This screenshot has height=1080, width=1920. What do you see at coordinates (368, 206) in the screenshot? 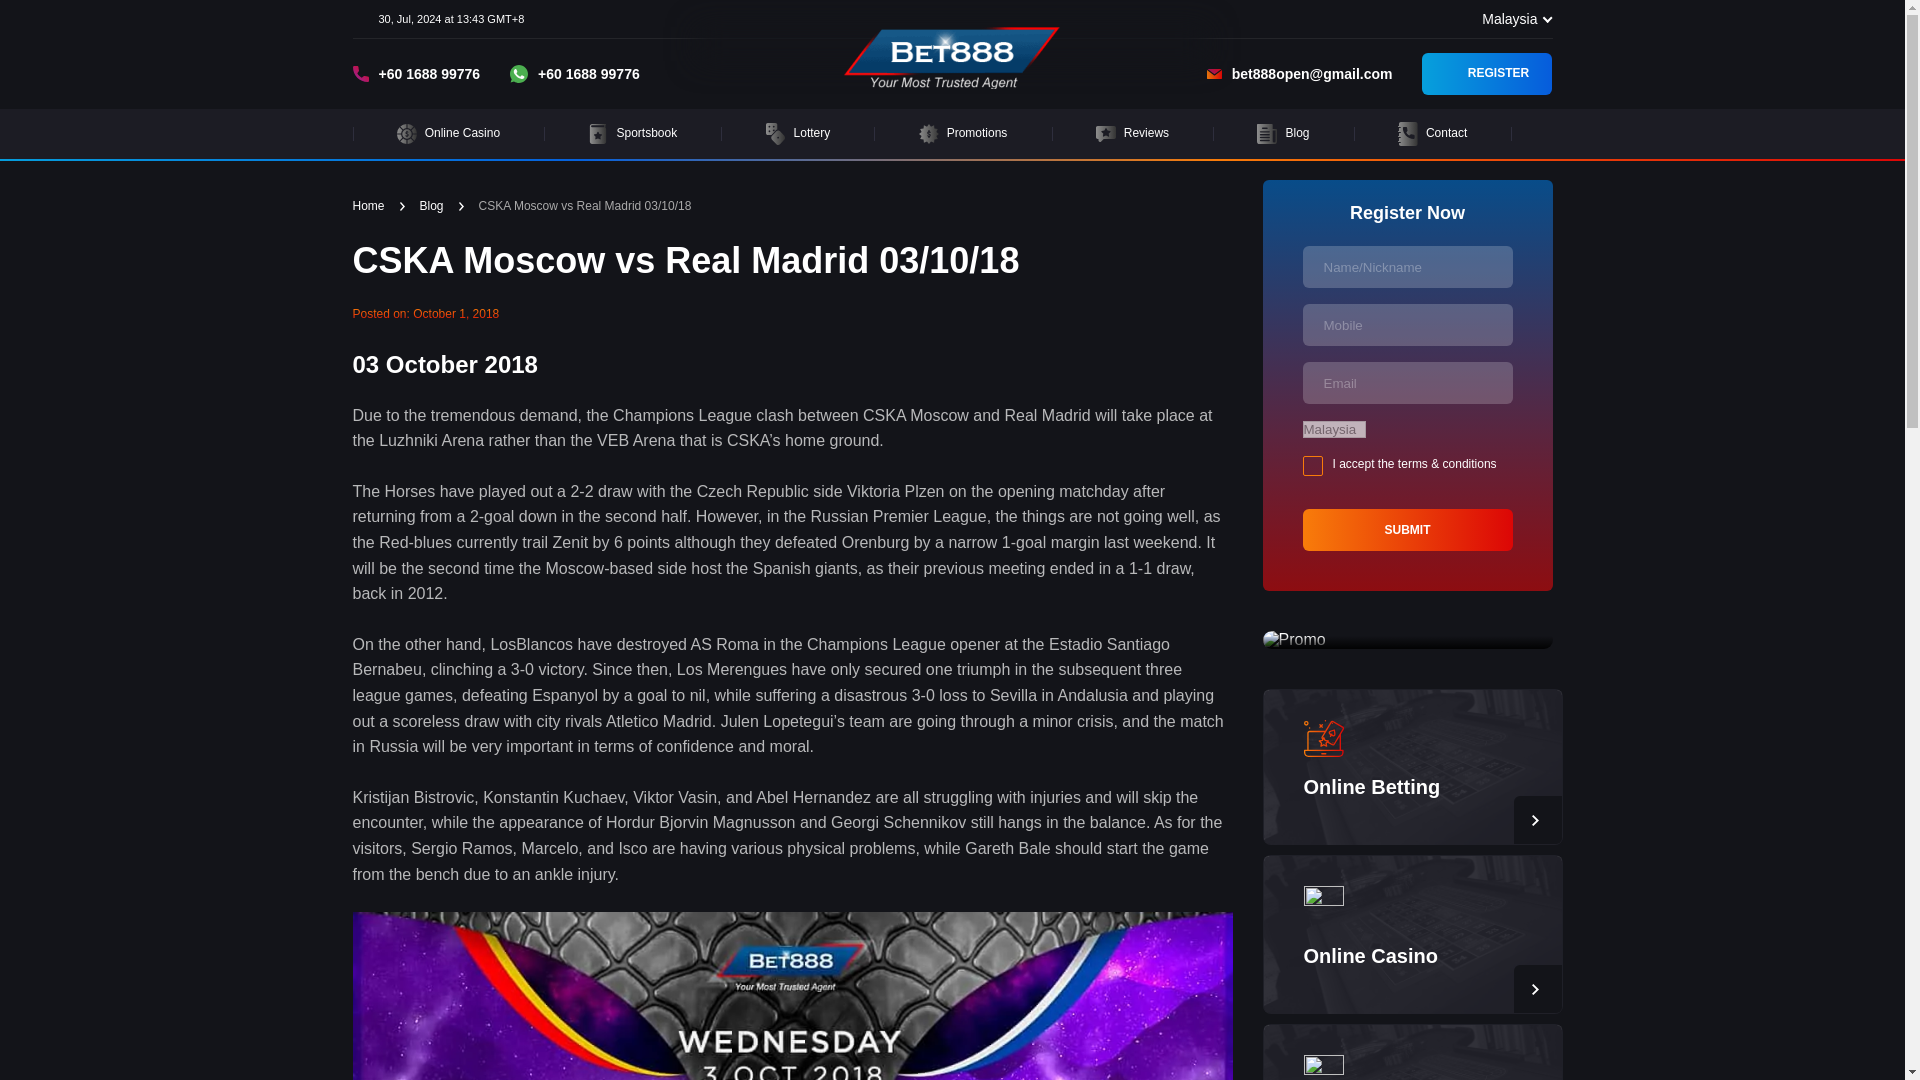
I see `Home` at bounding box center [368, 206].